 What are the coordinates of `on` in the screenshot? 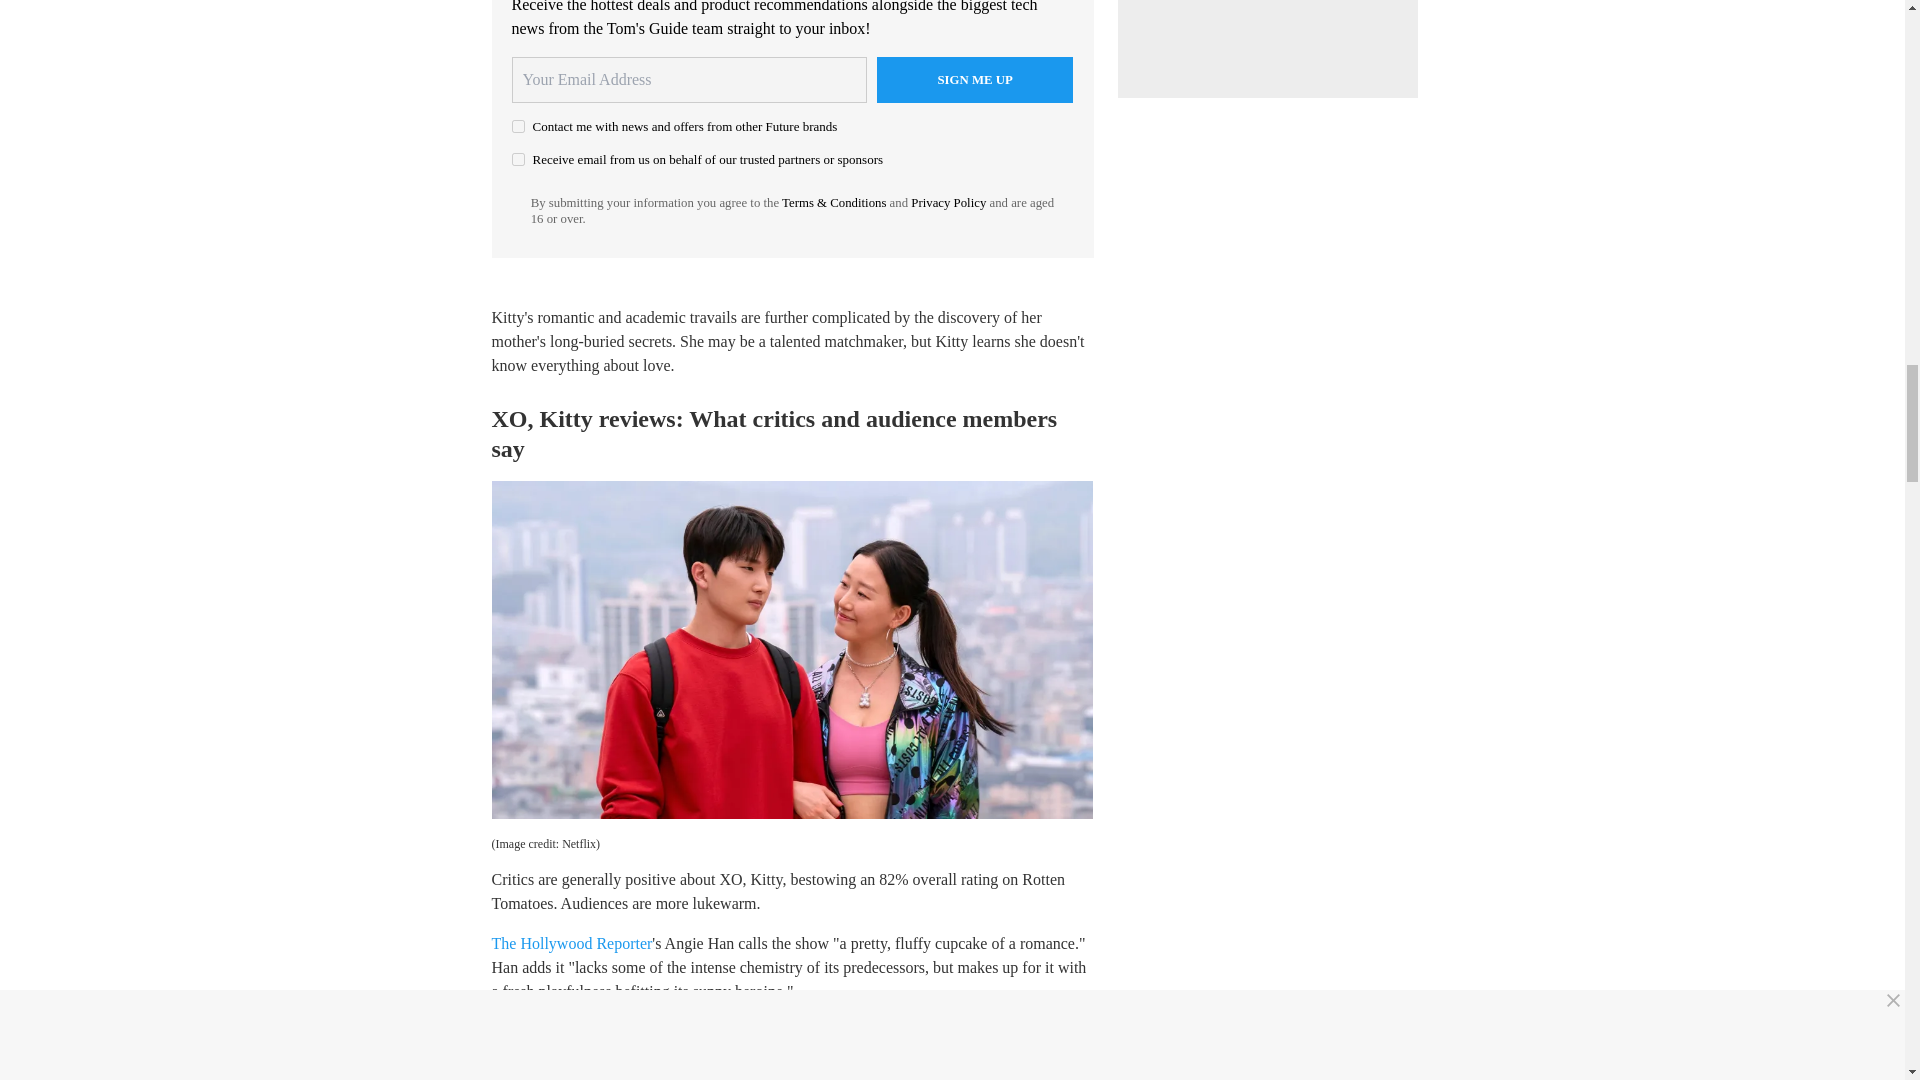 It's located at (518, 126).